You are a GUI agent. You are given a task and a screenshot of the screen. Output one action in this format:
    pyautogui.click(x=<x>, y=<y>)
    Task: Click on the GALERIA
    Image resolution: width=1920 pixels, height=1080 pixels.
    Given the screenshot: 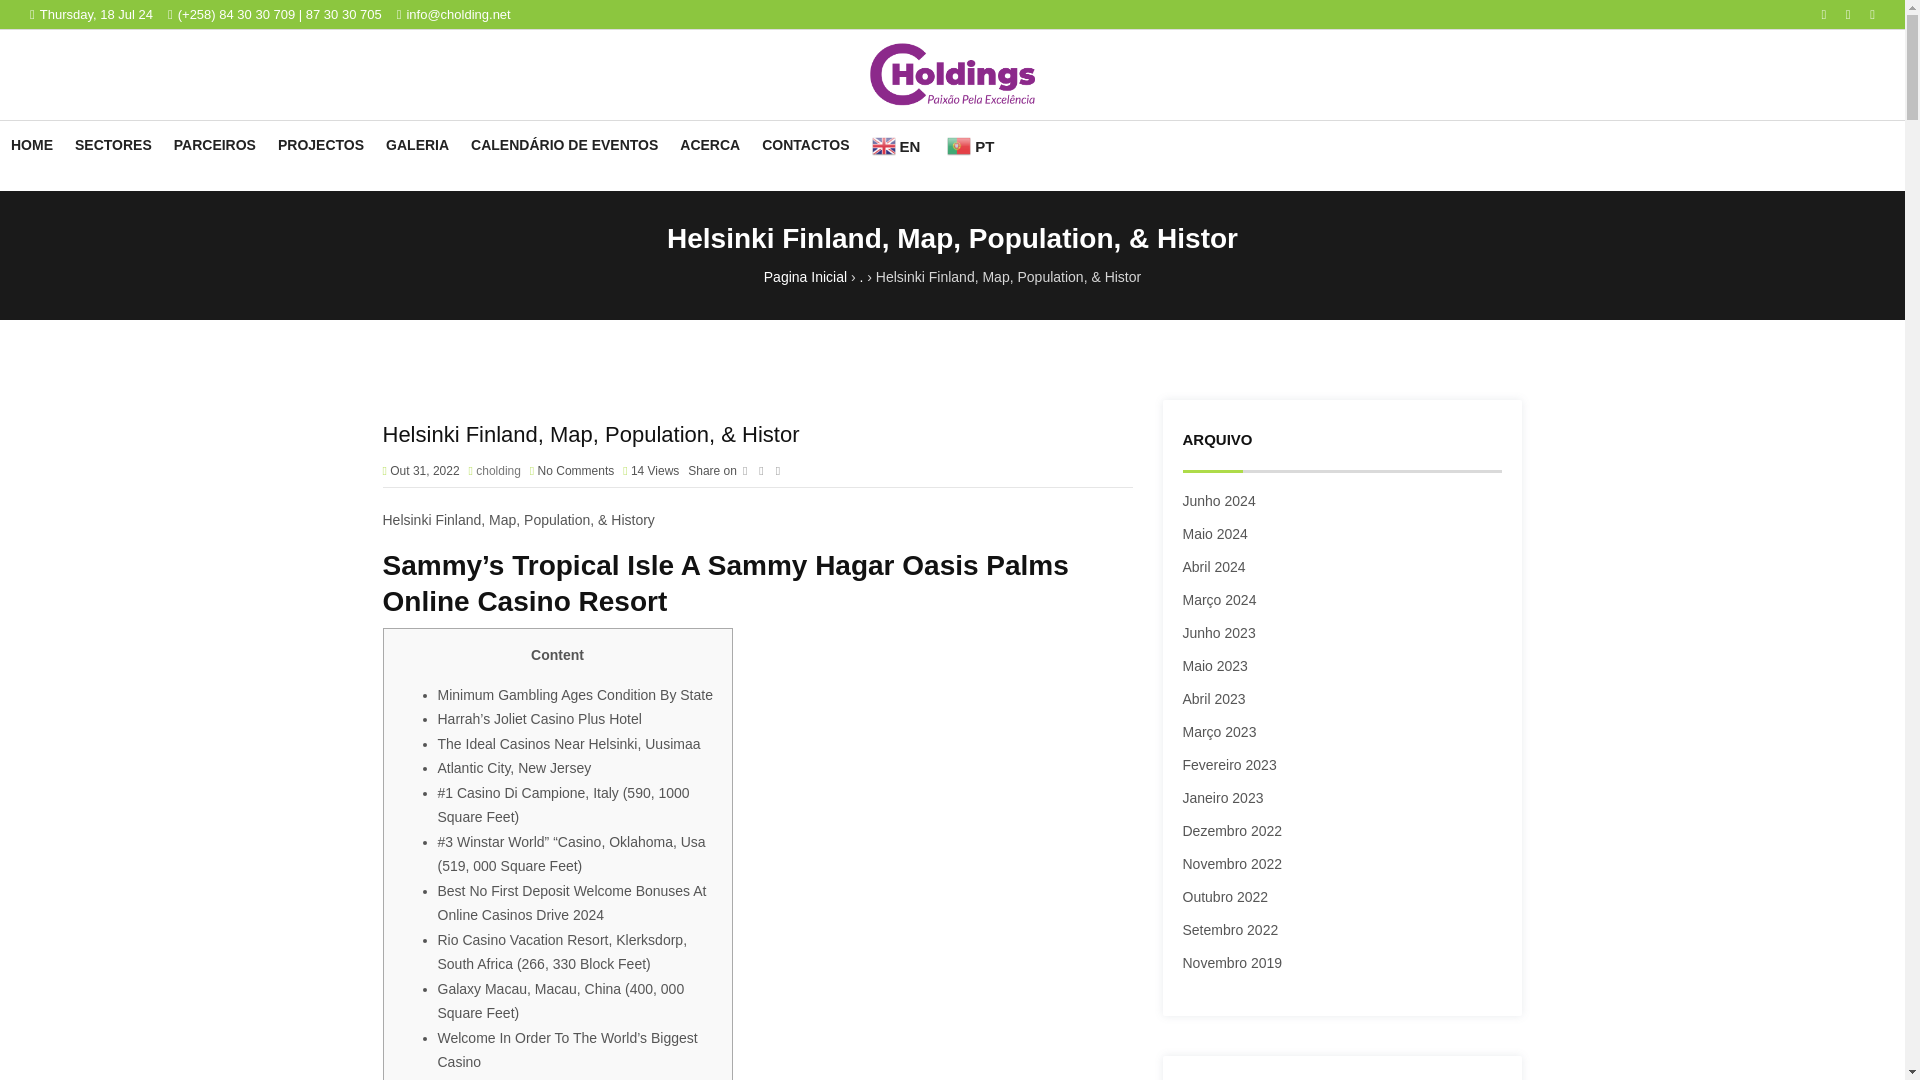 What is the action you would take?
    pyautogui.click(x=417, y=144)
    